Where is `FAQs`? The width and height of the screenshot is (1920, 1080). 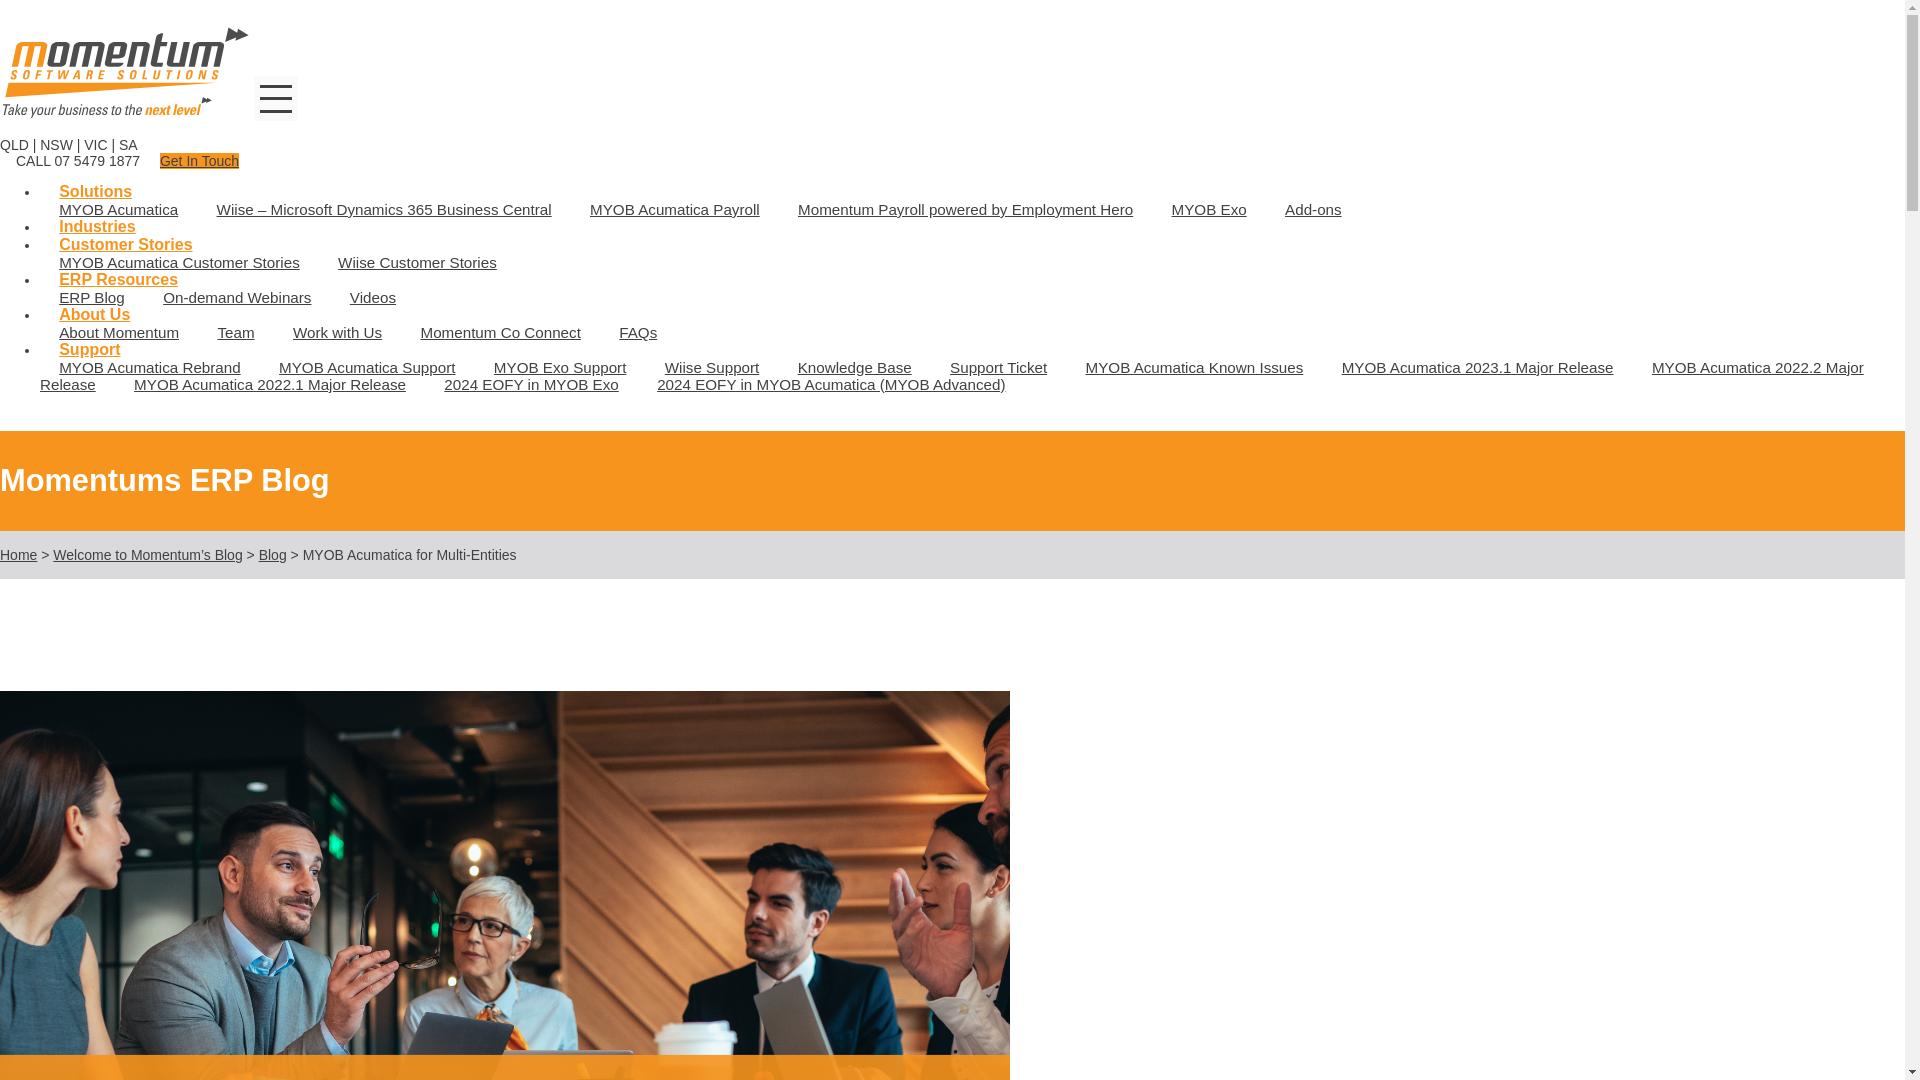
FAQs is located at coordinates (637, 332).